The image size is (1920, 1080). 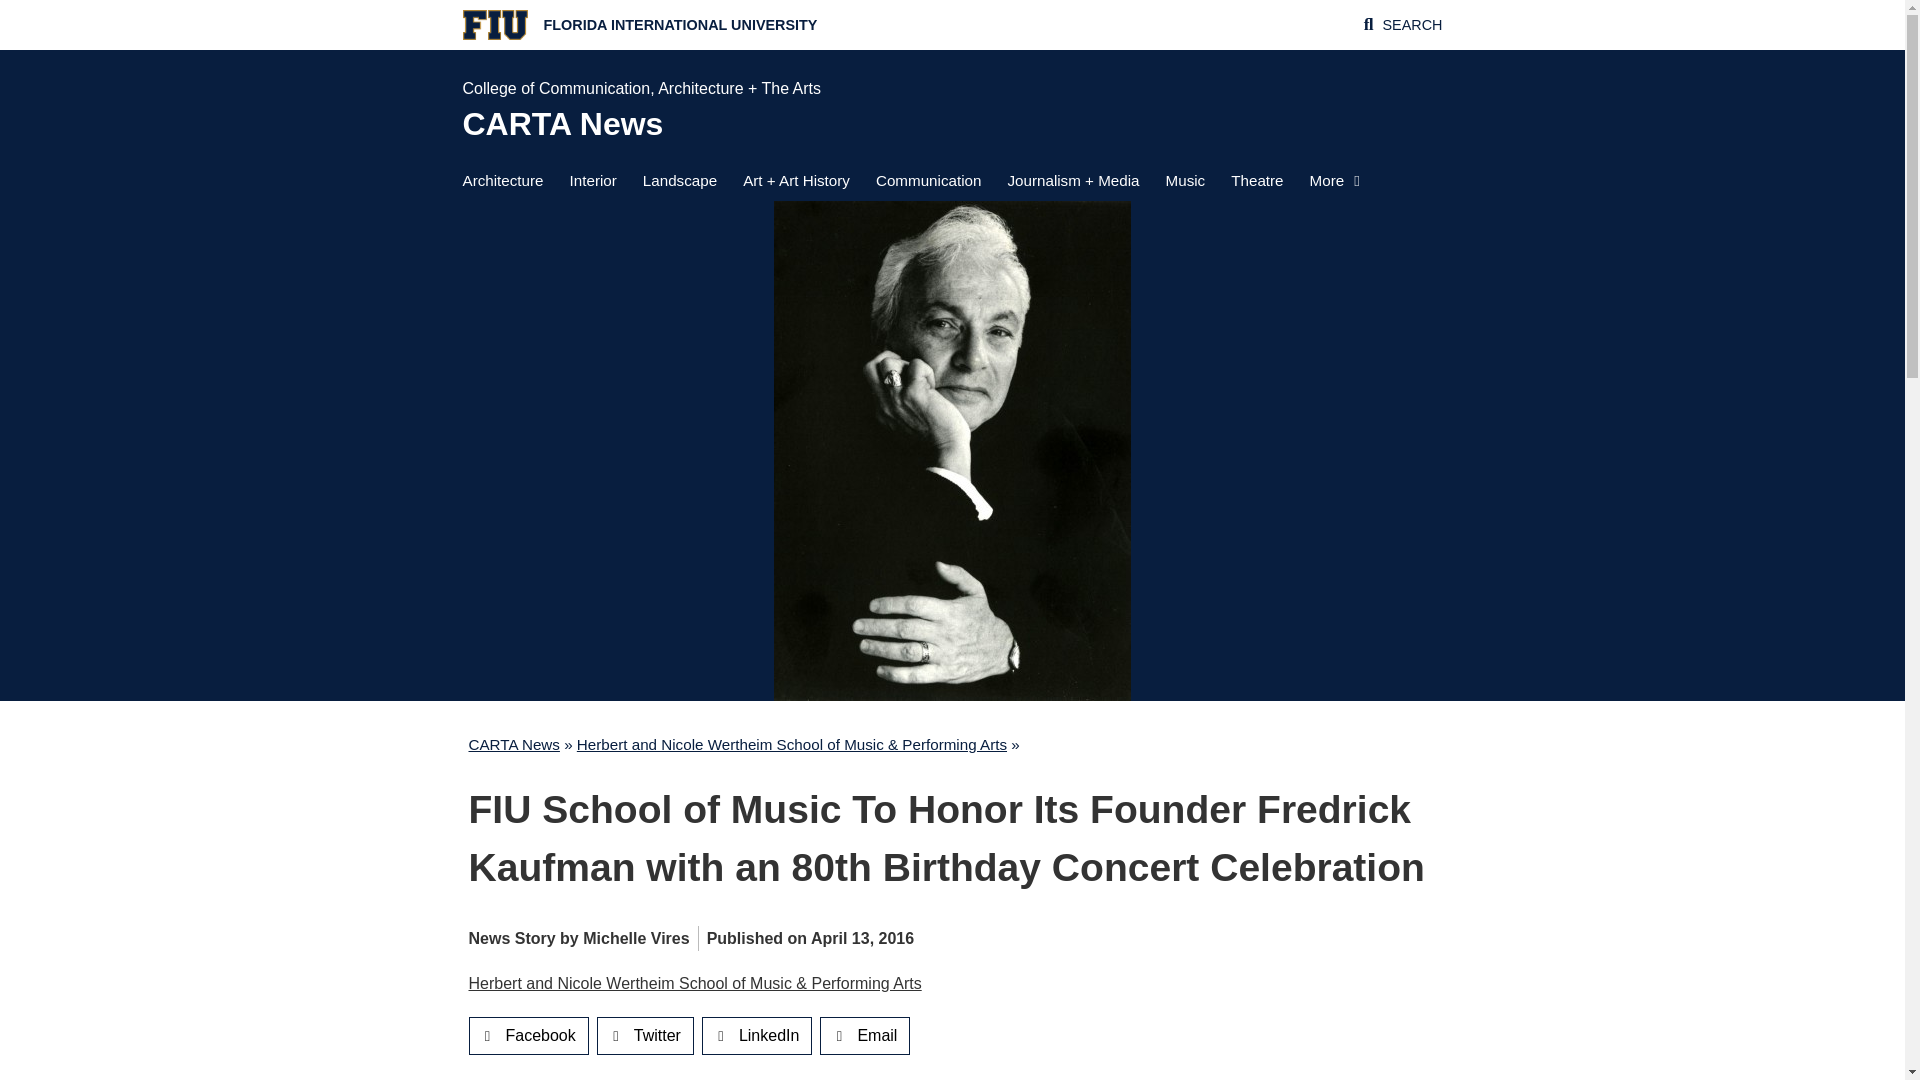 What do you see at coordinates (513, 744) in the screenshot?
I see `CARTA News` at bounding box center [513, 744].